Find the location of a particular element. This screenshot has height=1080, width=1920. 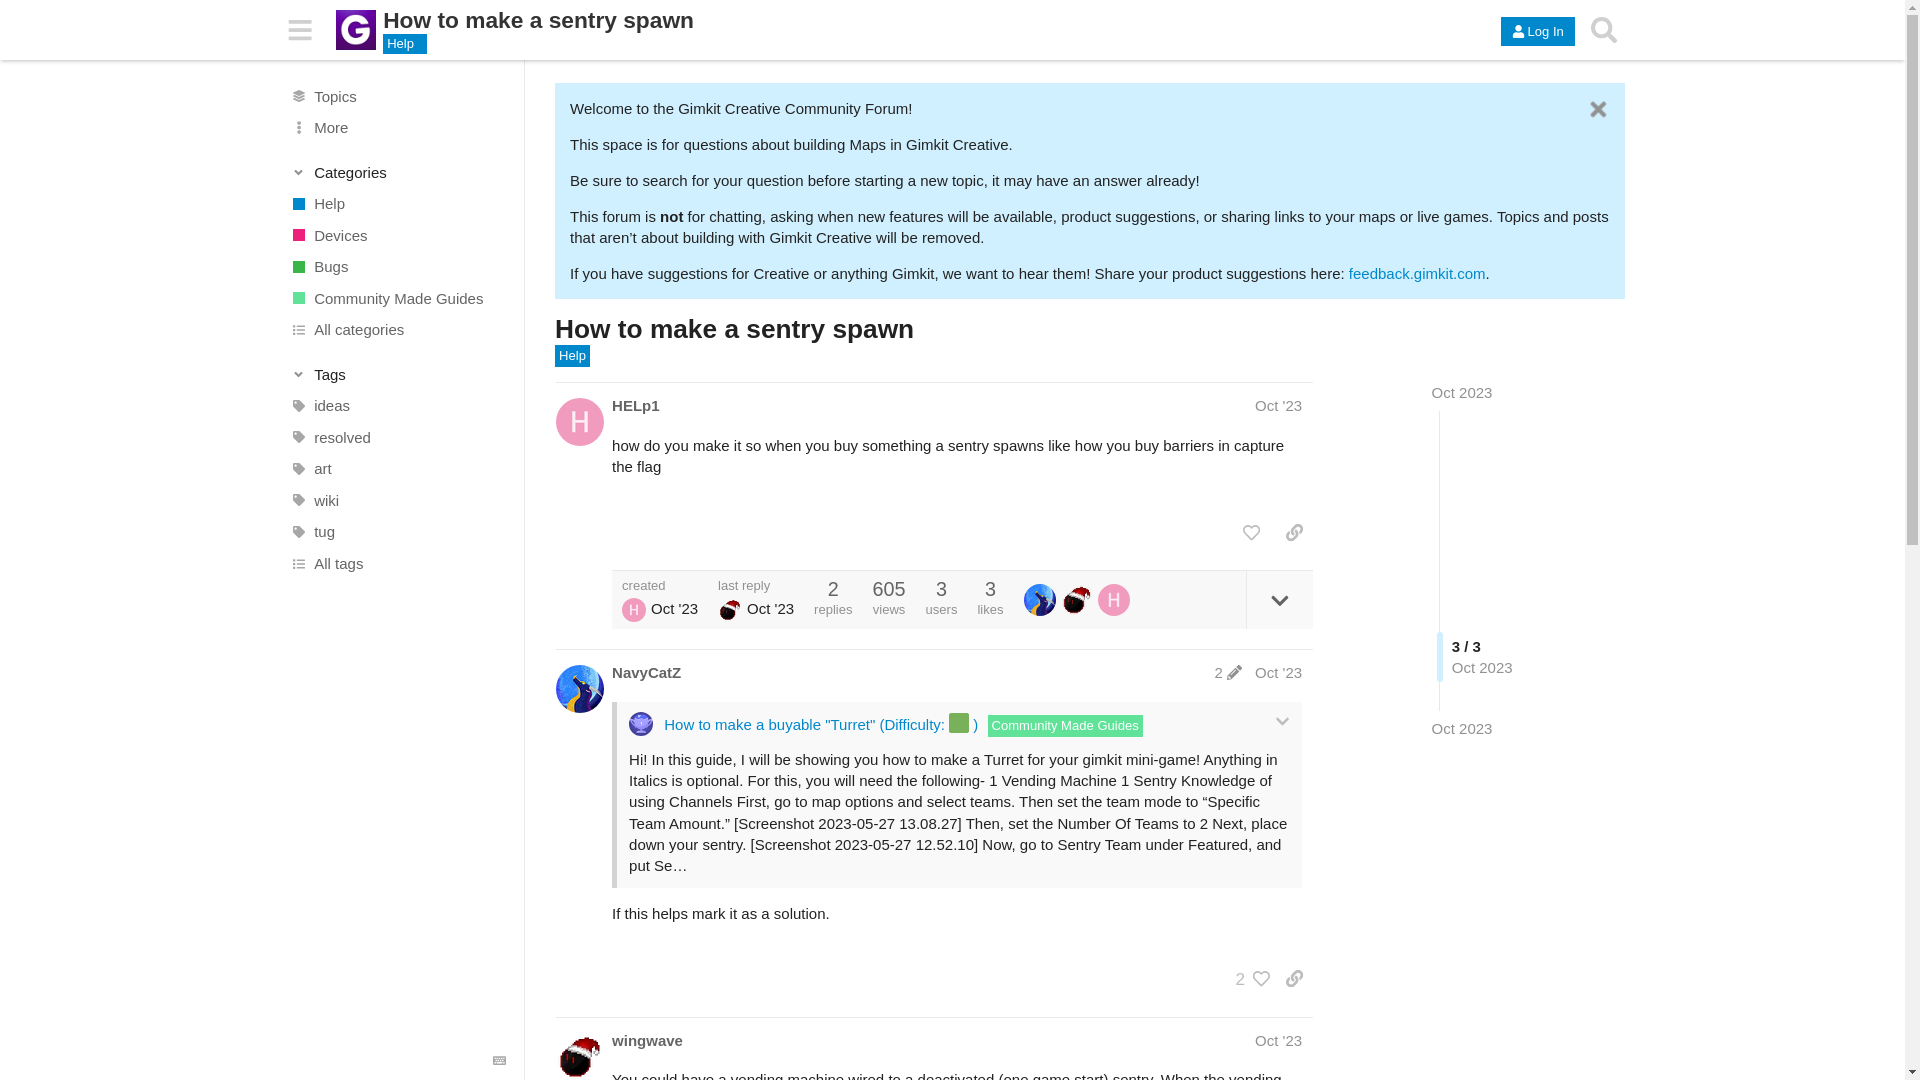

Community Made Guides is located at coordinates (397, 298).